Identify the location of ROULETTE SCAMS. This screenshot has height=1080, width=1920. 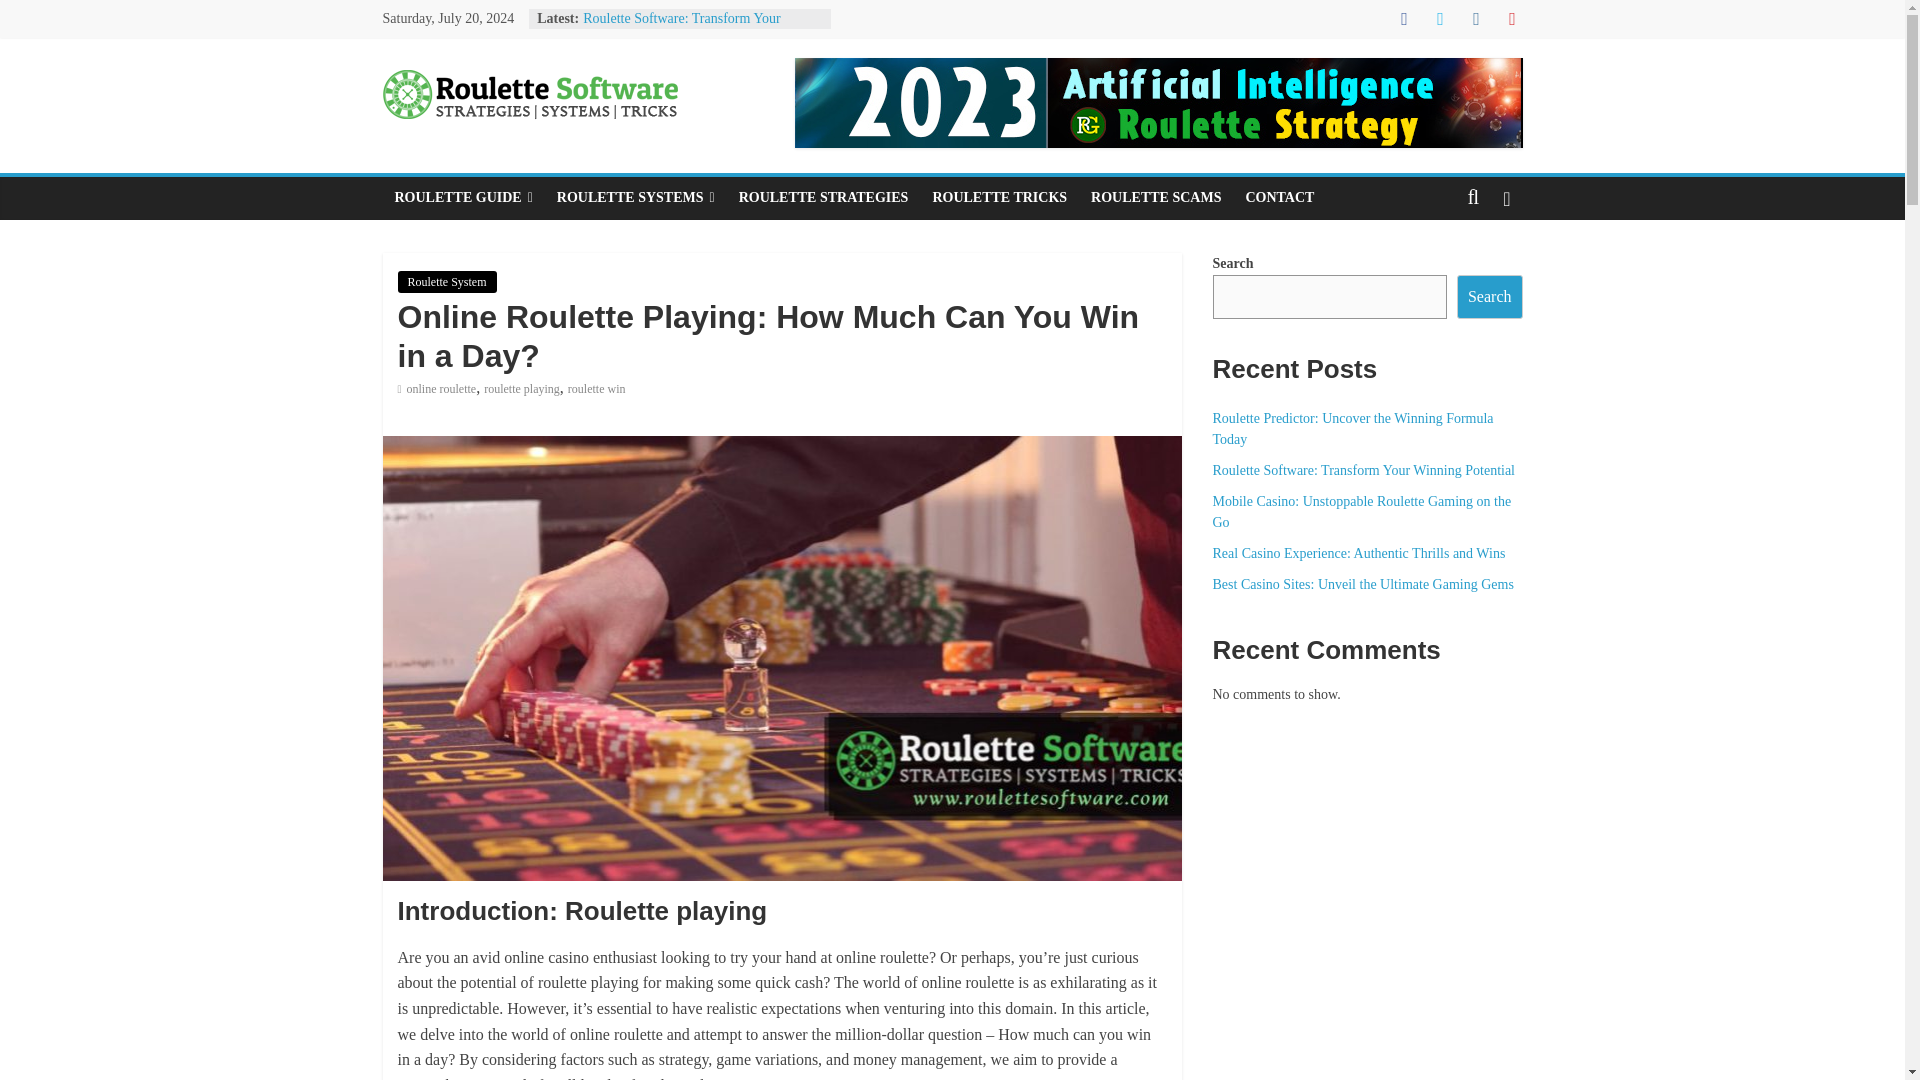
(1156, 198).